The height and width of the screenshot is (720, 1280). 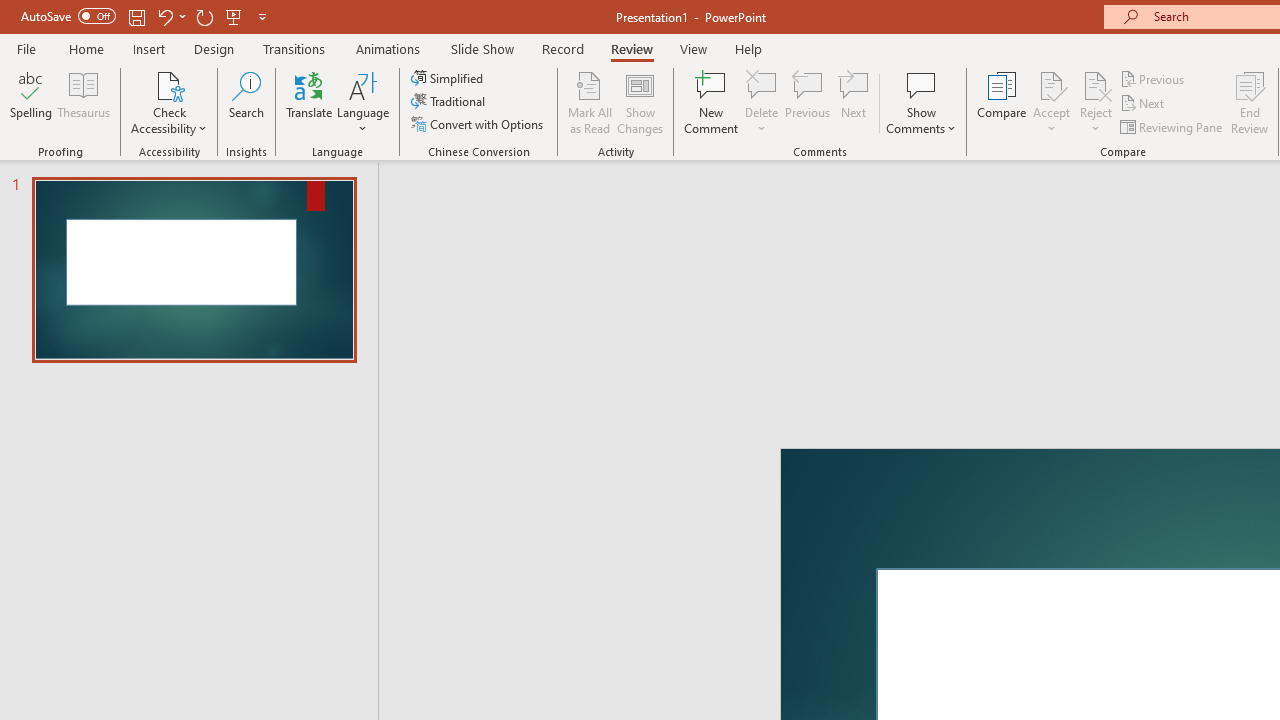 I want to click on Reject Change, so click(x=1096, y=84).